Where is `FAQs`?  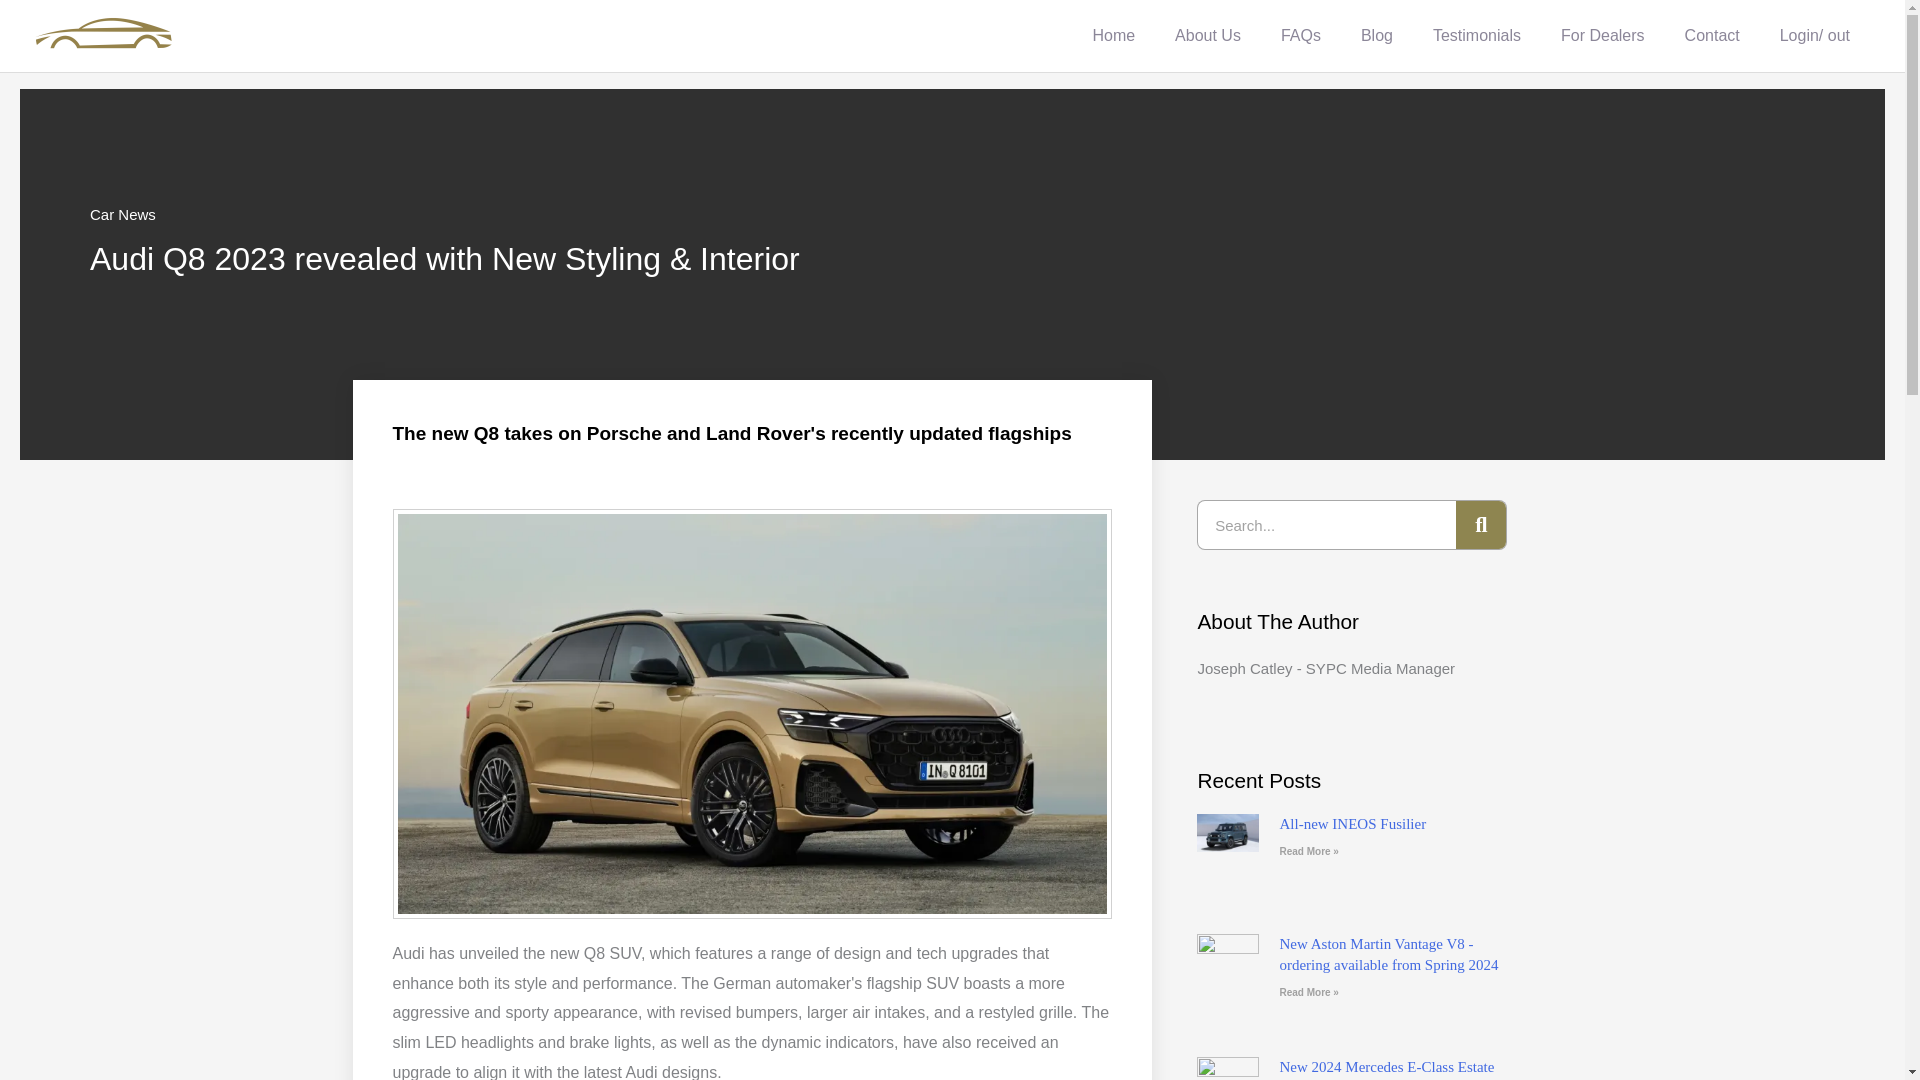 FAQs is located at coordinates (1300, 36).